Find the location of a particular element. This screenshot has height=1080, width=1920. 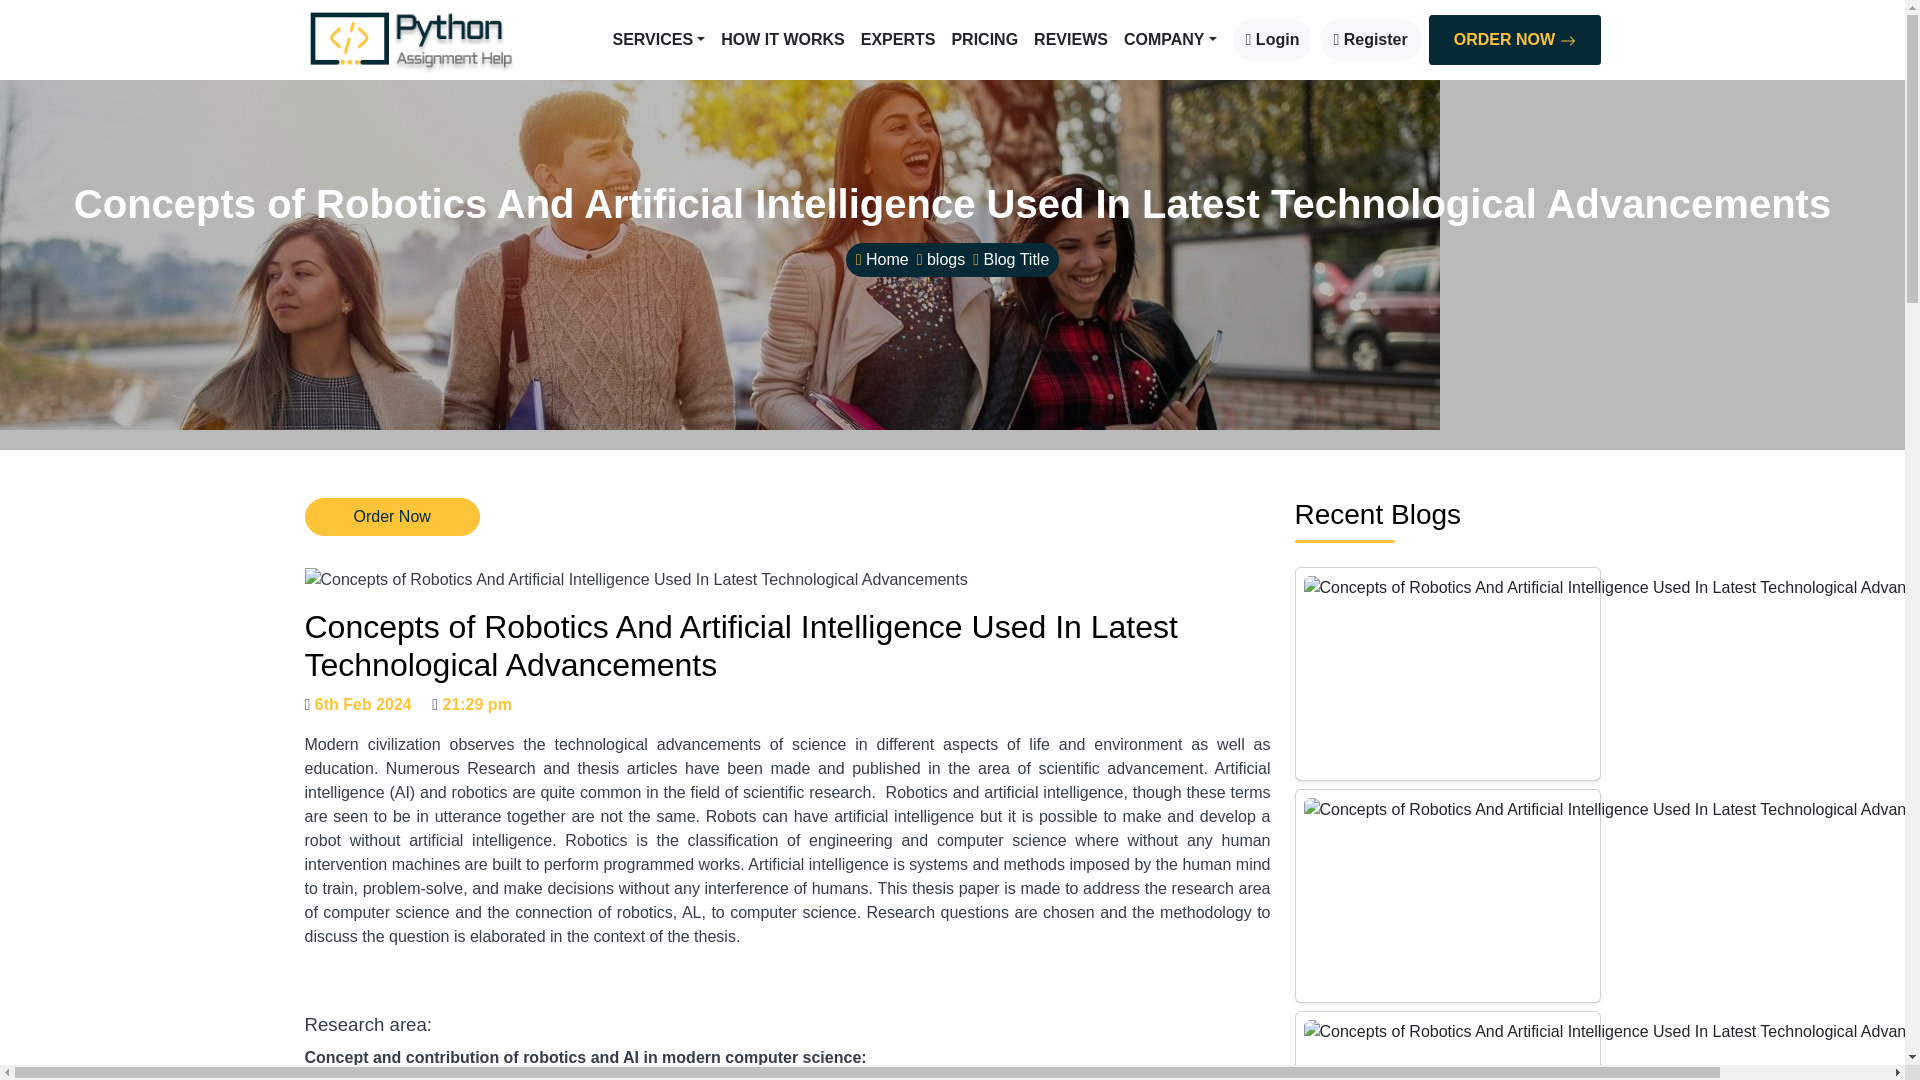

SERVICES is located at coordinates (658, 40).